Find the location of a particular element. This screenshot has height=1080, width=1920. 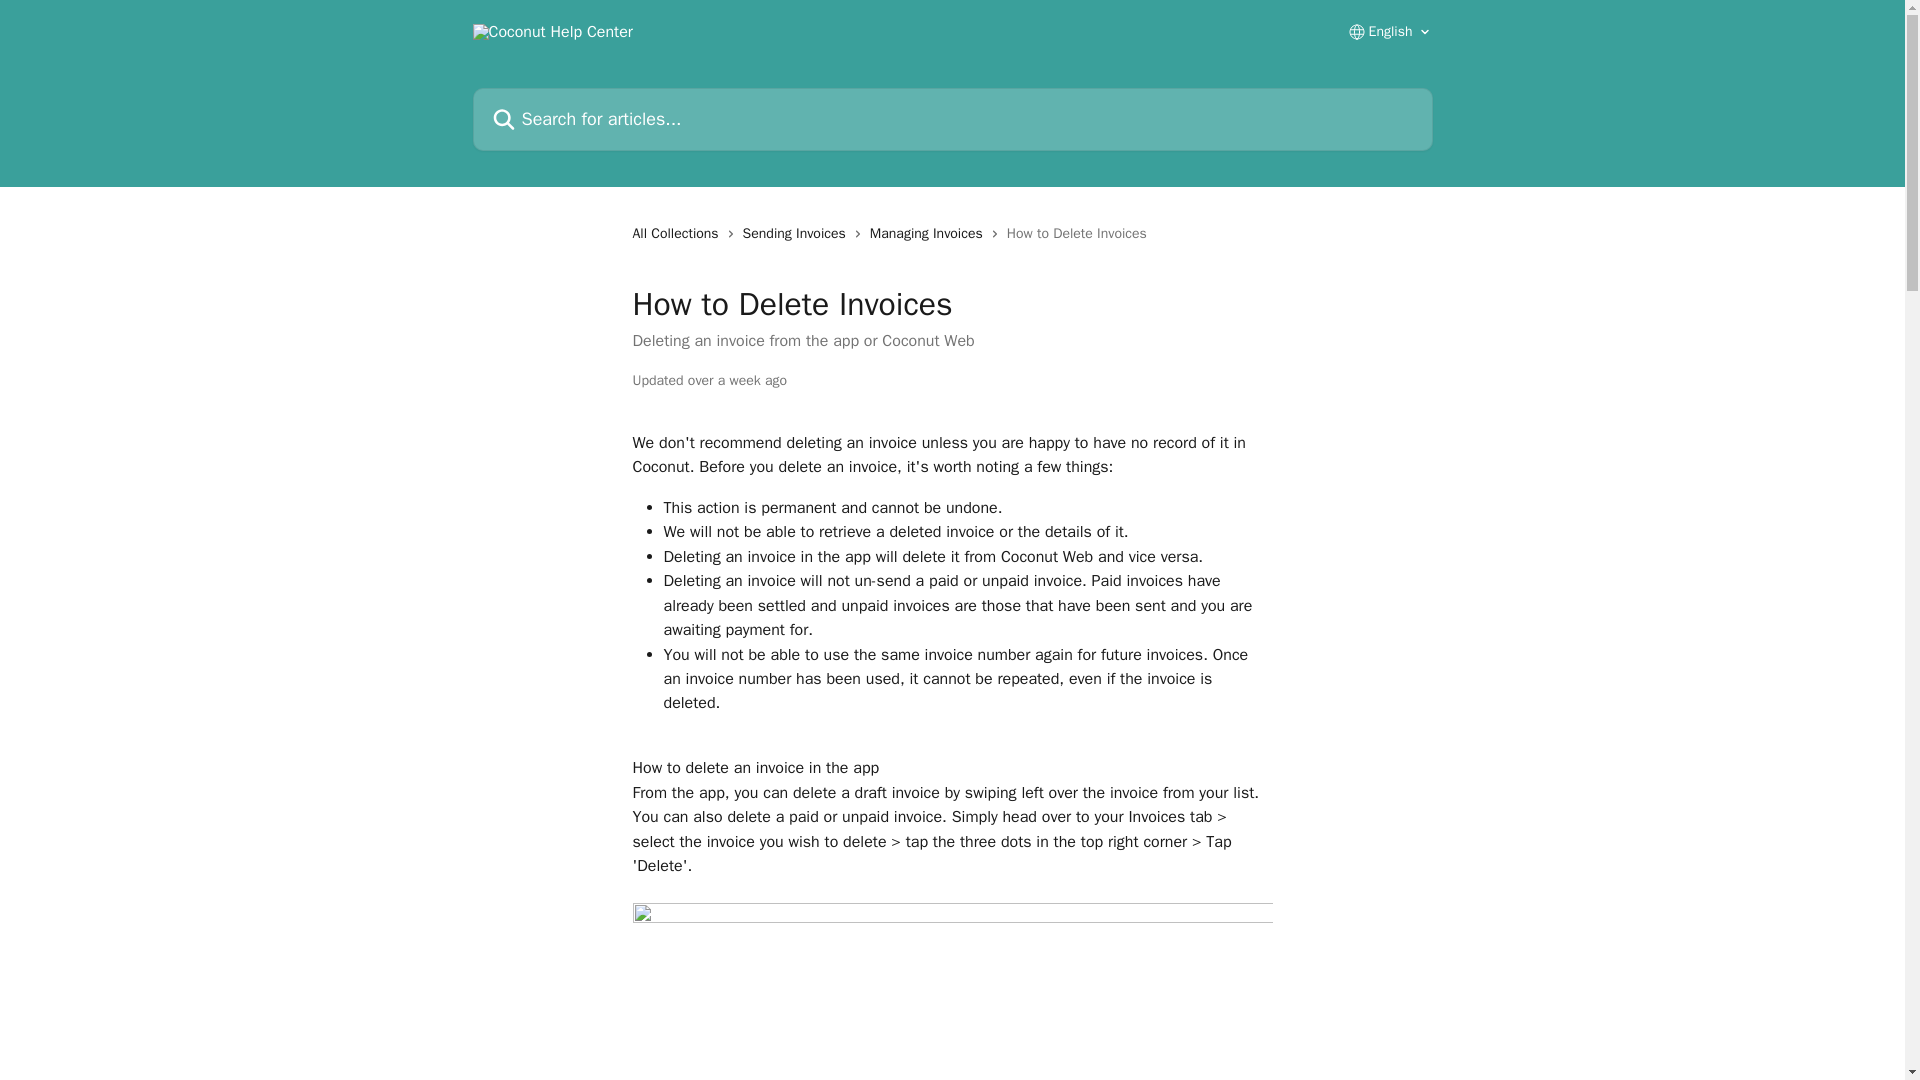

Managing Invoices is located at coordinates (930, 234).